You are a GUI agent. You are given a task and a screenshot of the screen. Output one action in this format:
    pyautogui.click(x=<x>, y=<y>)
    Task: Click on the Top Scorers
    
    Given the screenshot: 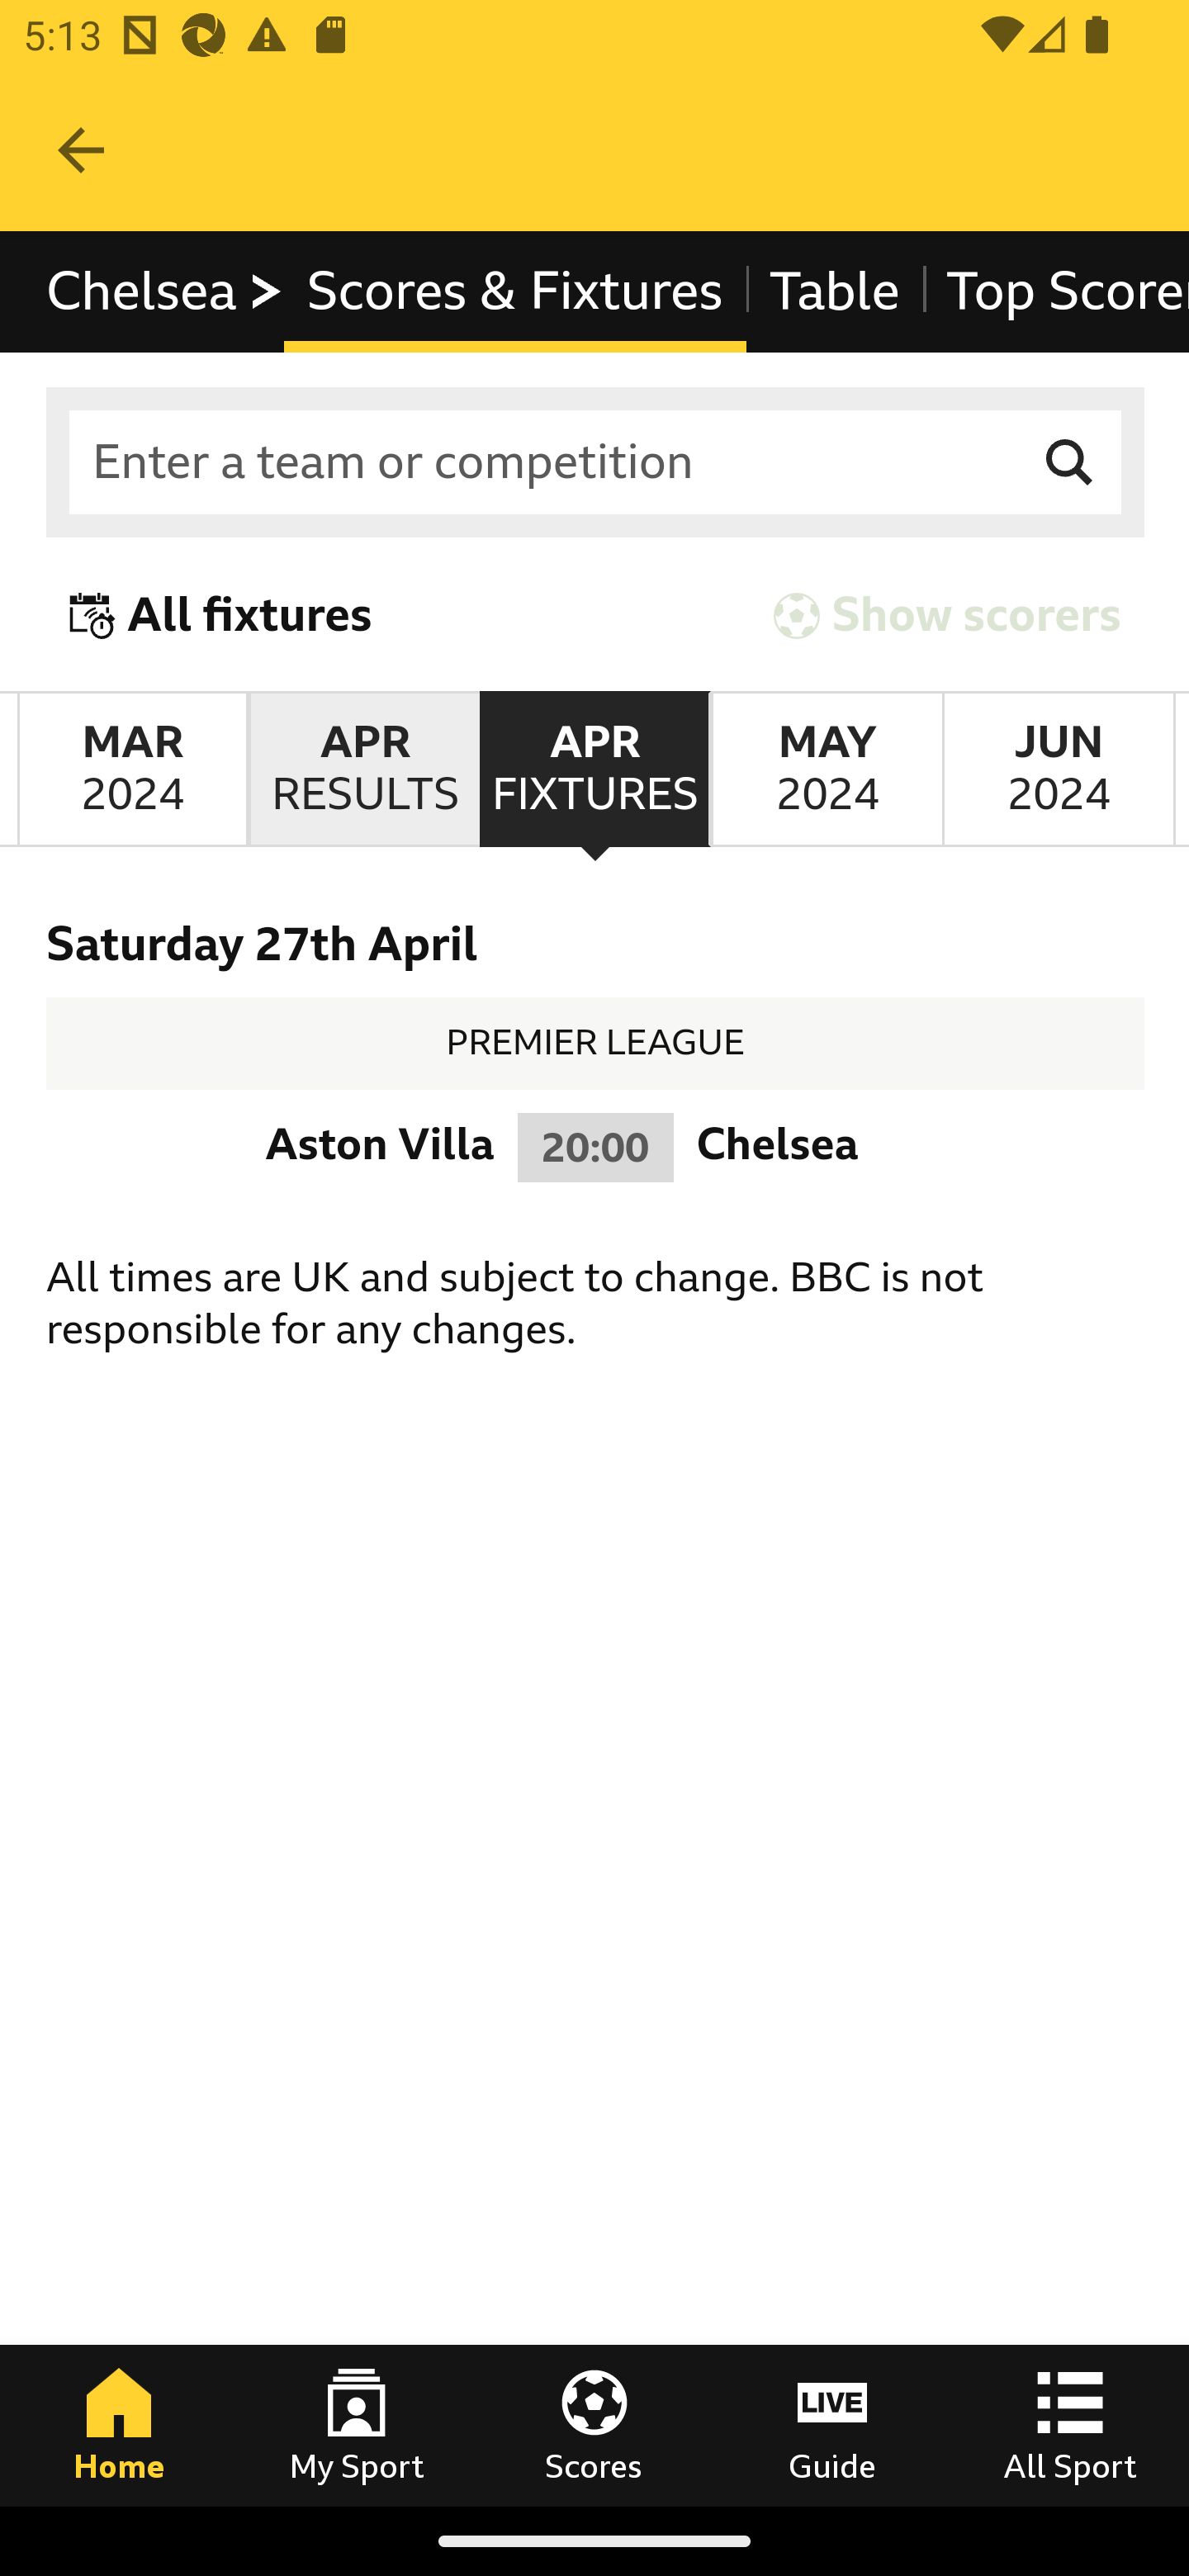 What is the action you would take?
    pyautogui.click(x=1055, y=292)
    